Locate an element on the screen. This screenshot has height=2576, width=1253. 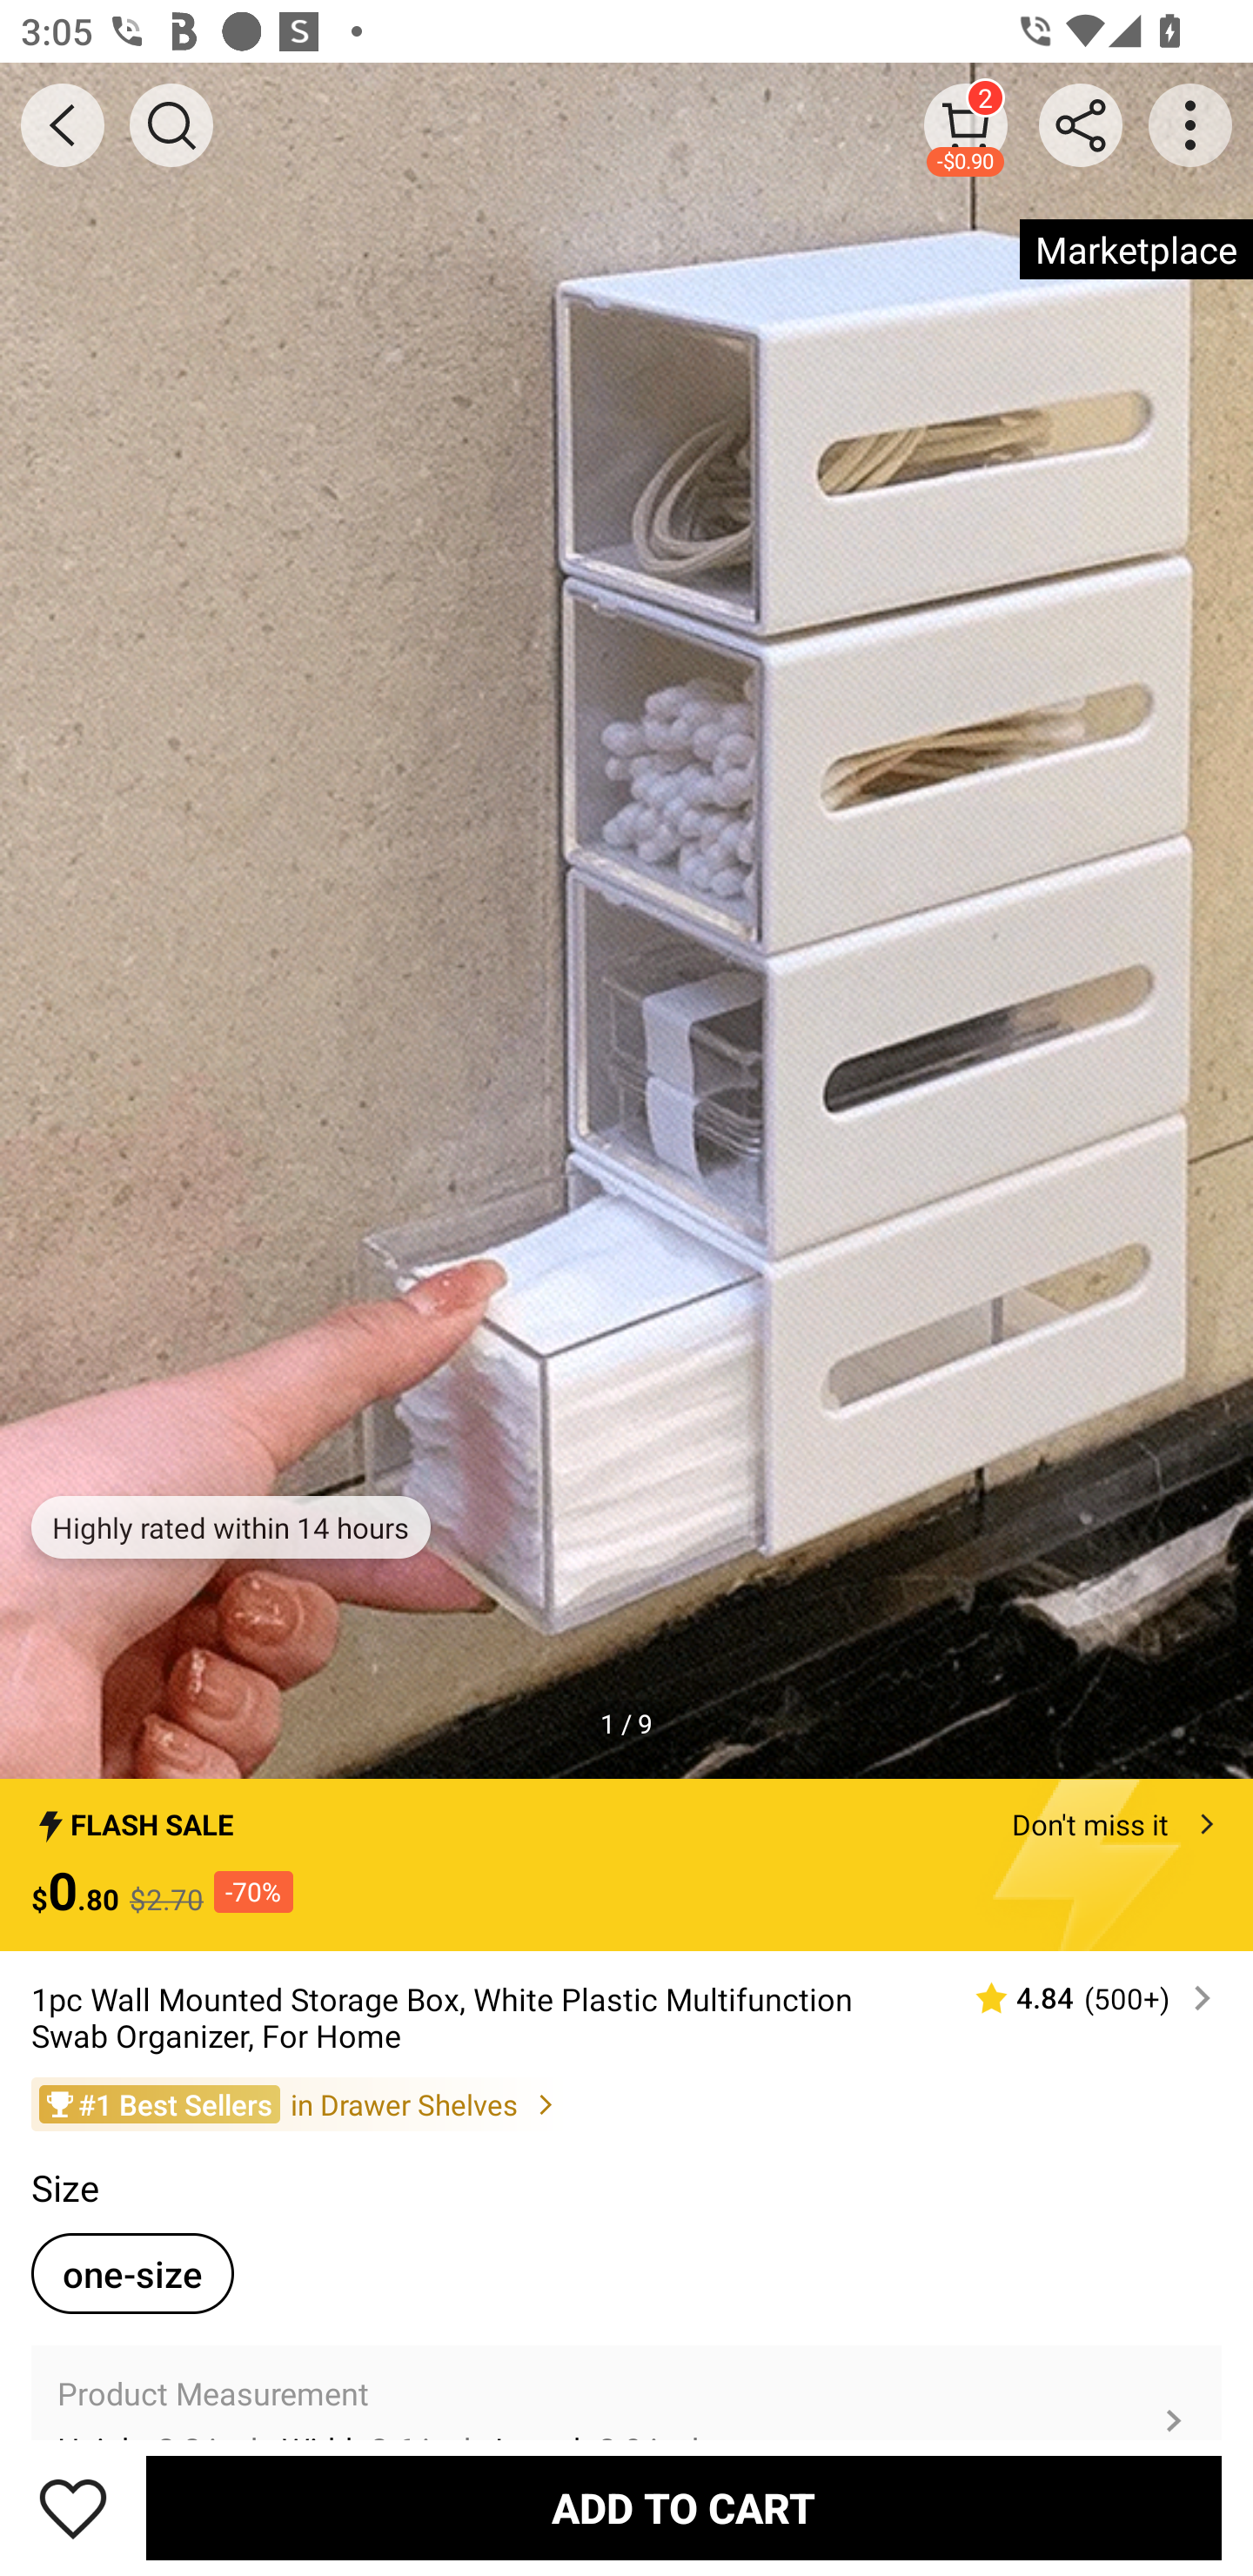
Save is located at coordinates (73, 2507).